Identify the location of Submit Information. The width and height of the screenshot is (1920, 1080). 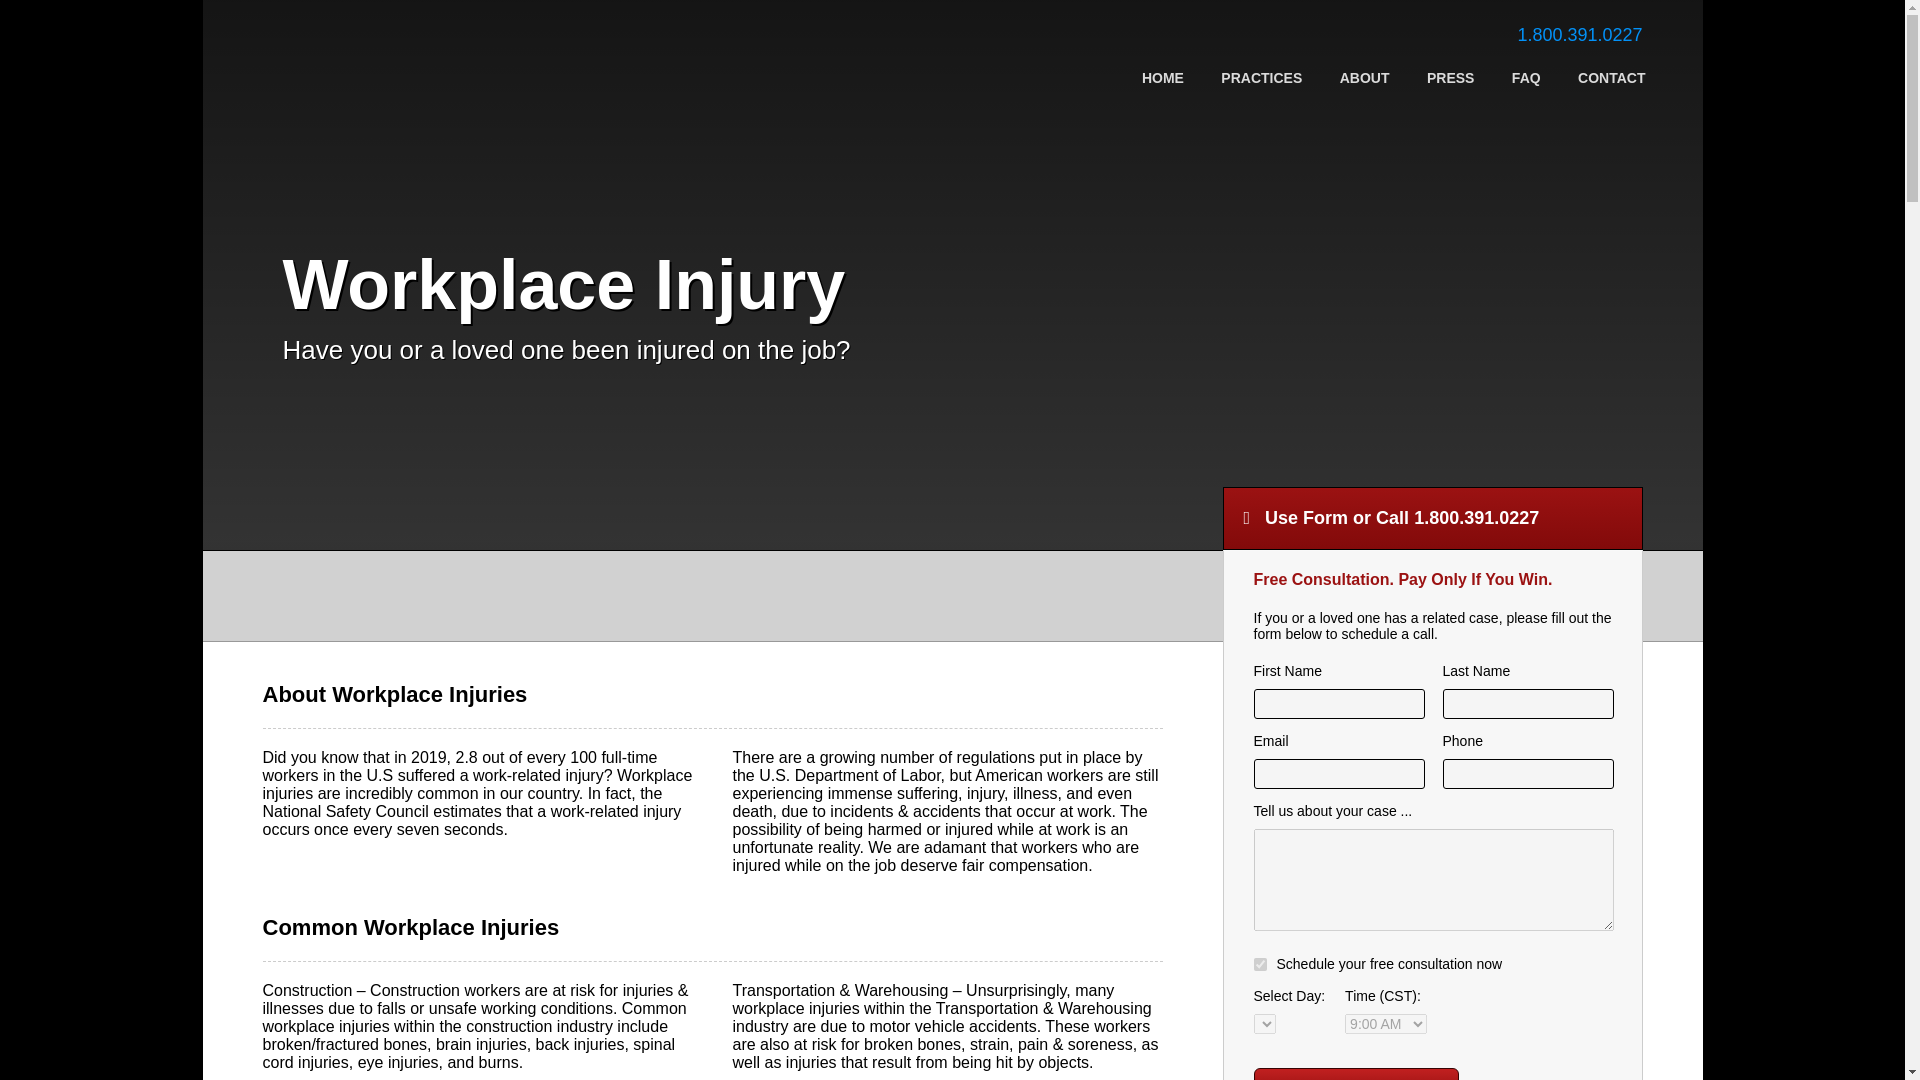
(1356, 1074).